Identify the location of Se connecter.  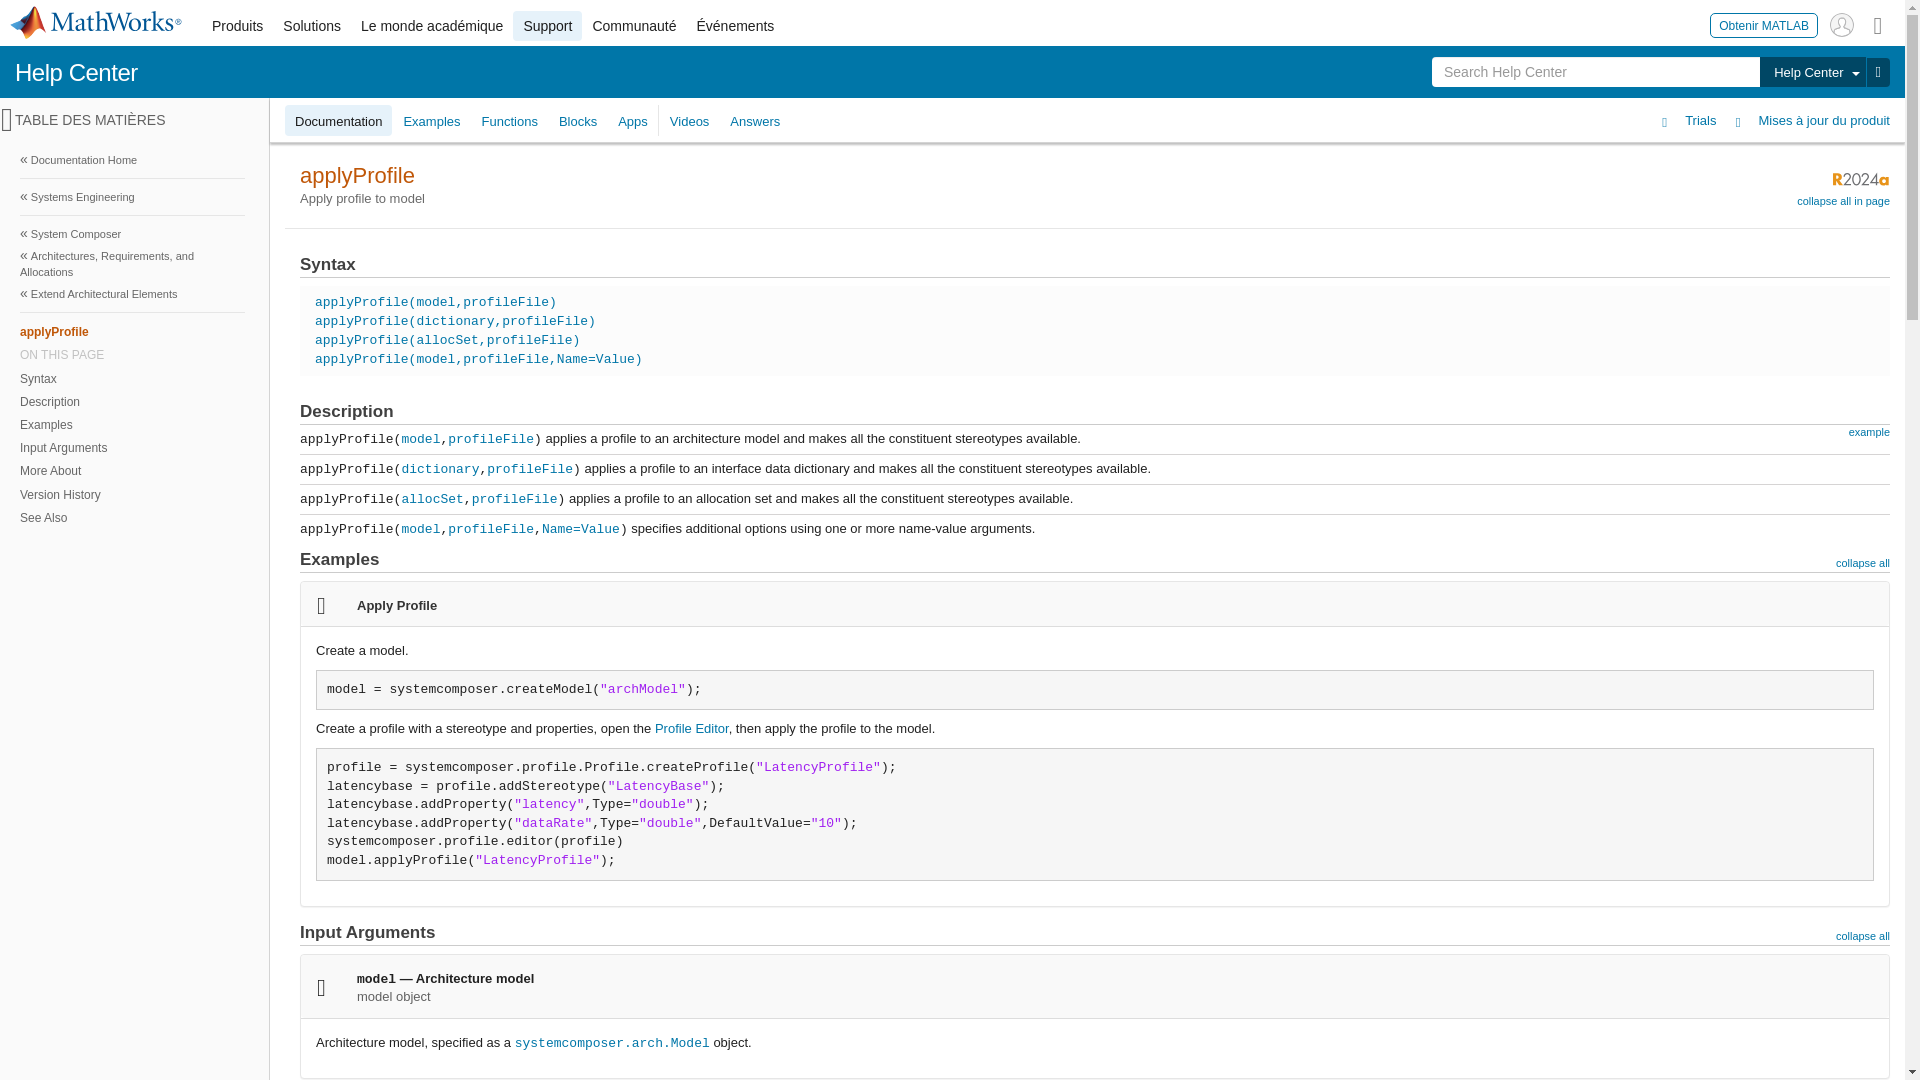
(1842, 24).